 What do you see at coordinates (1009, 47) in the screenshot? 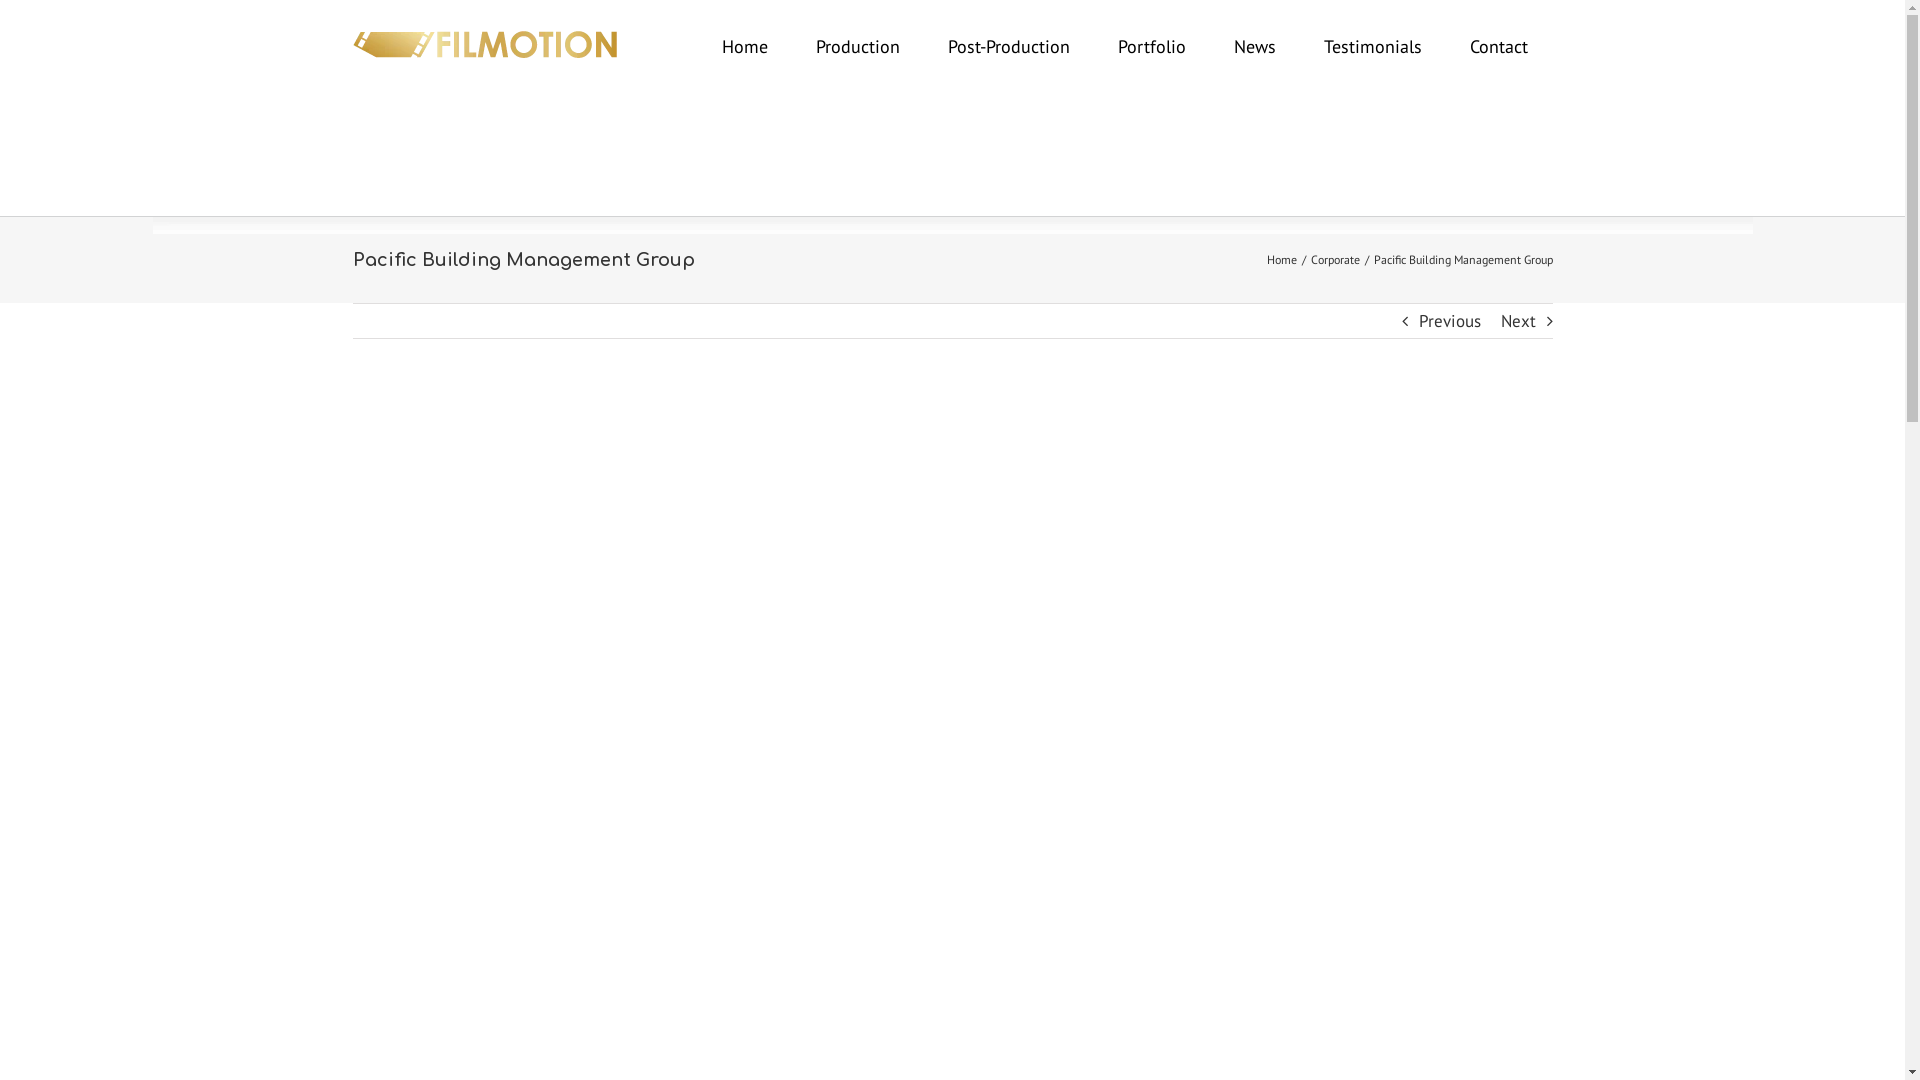
I see `Post-Production` at bounding box center [1009, 47].